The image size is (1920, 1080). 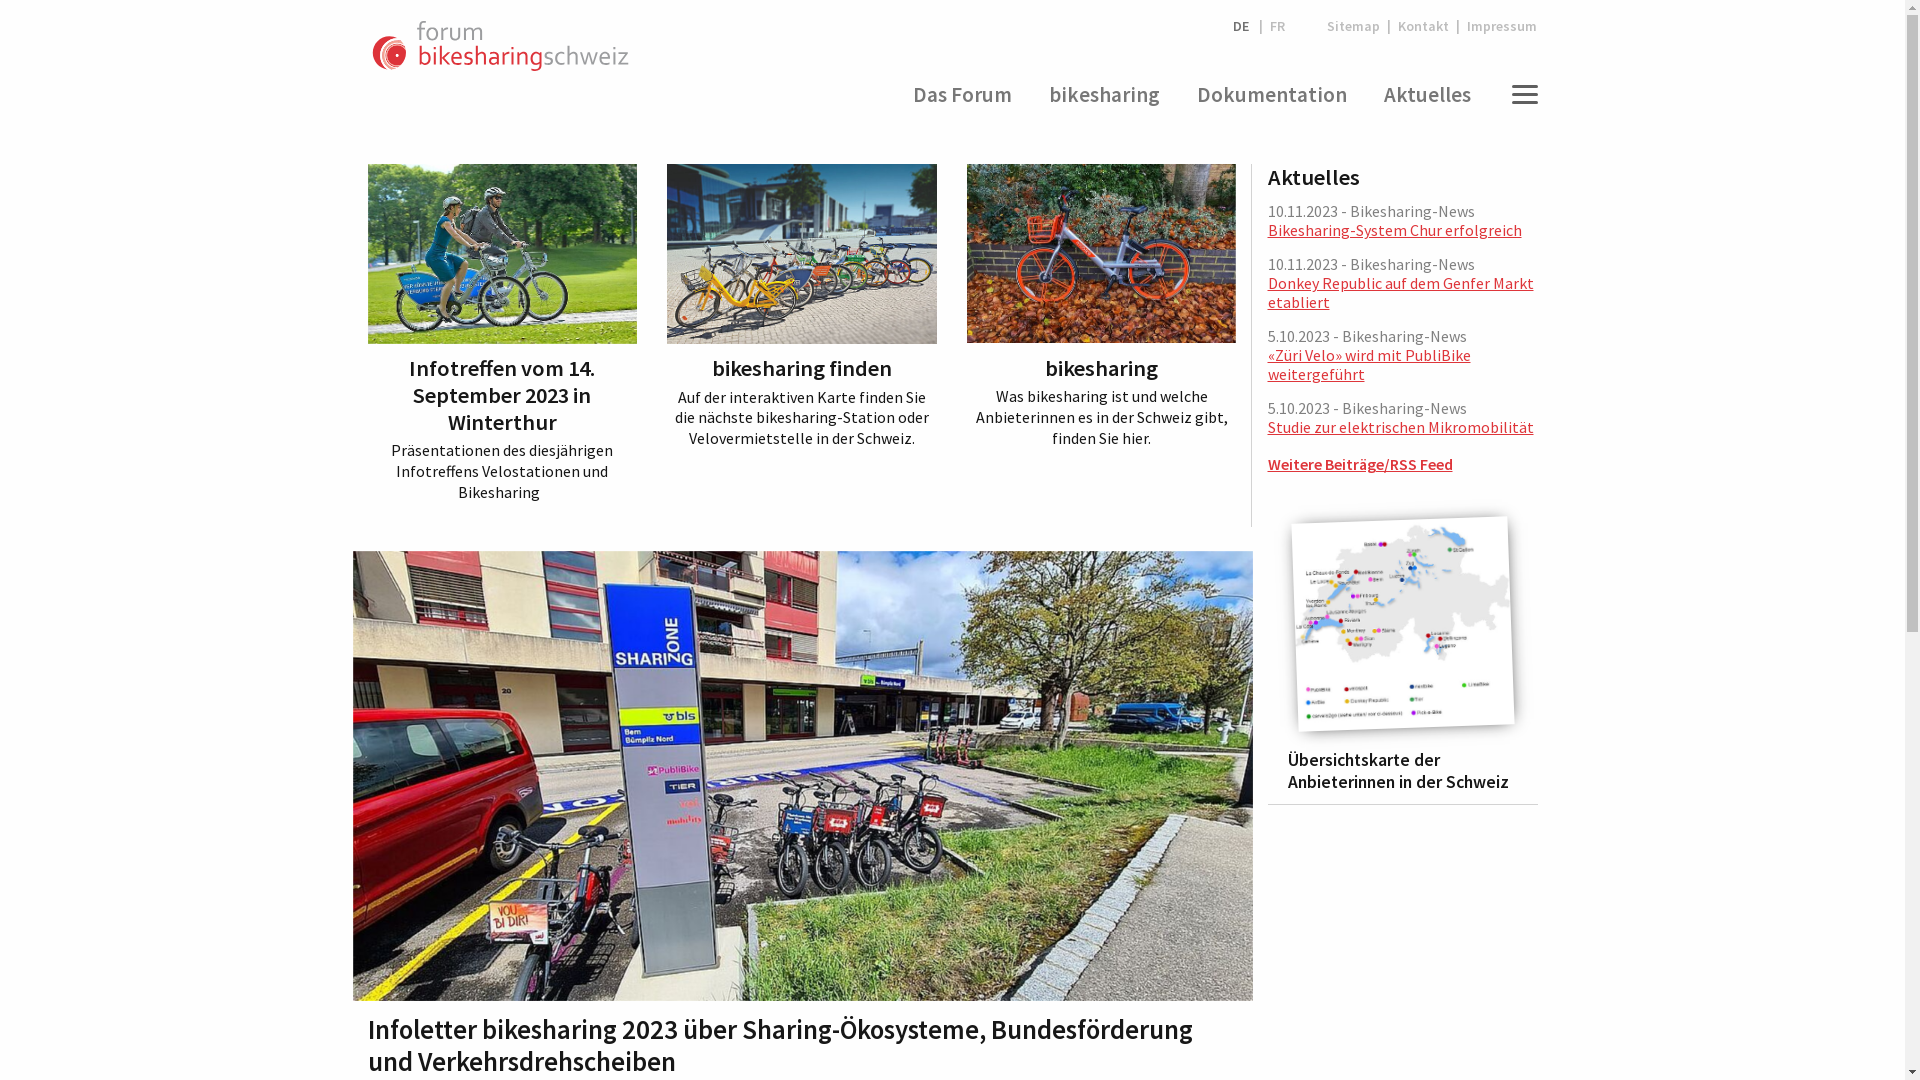 I want to click on Das Forum, so click(x=962, y=94).